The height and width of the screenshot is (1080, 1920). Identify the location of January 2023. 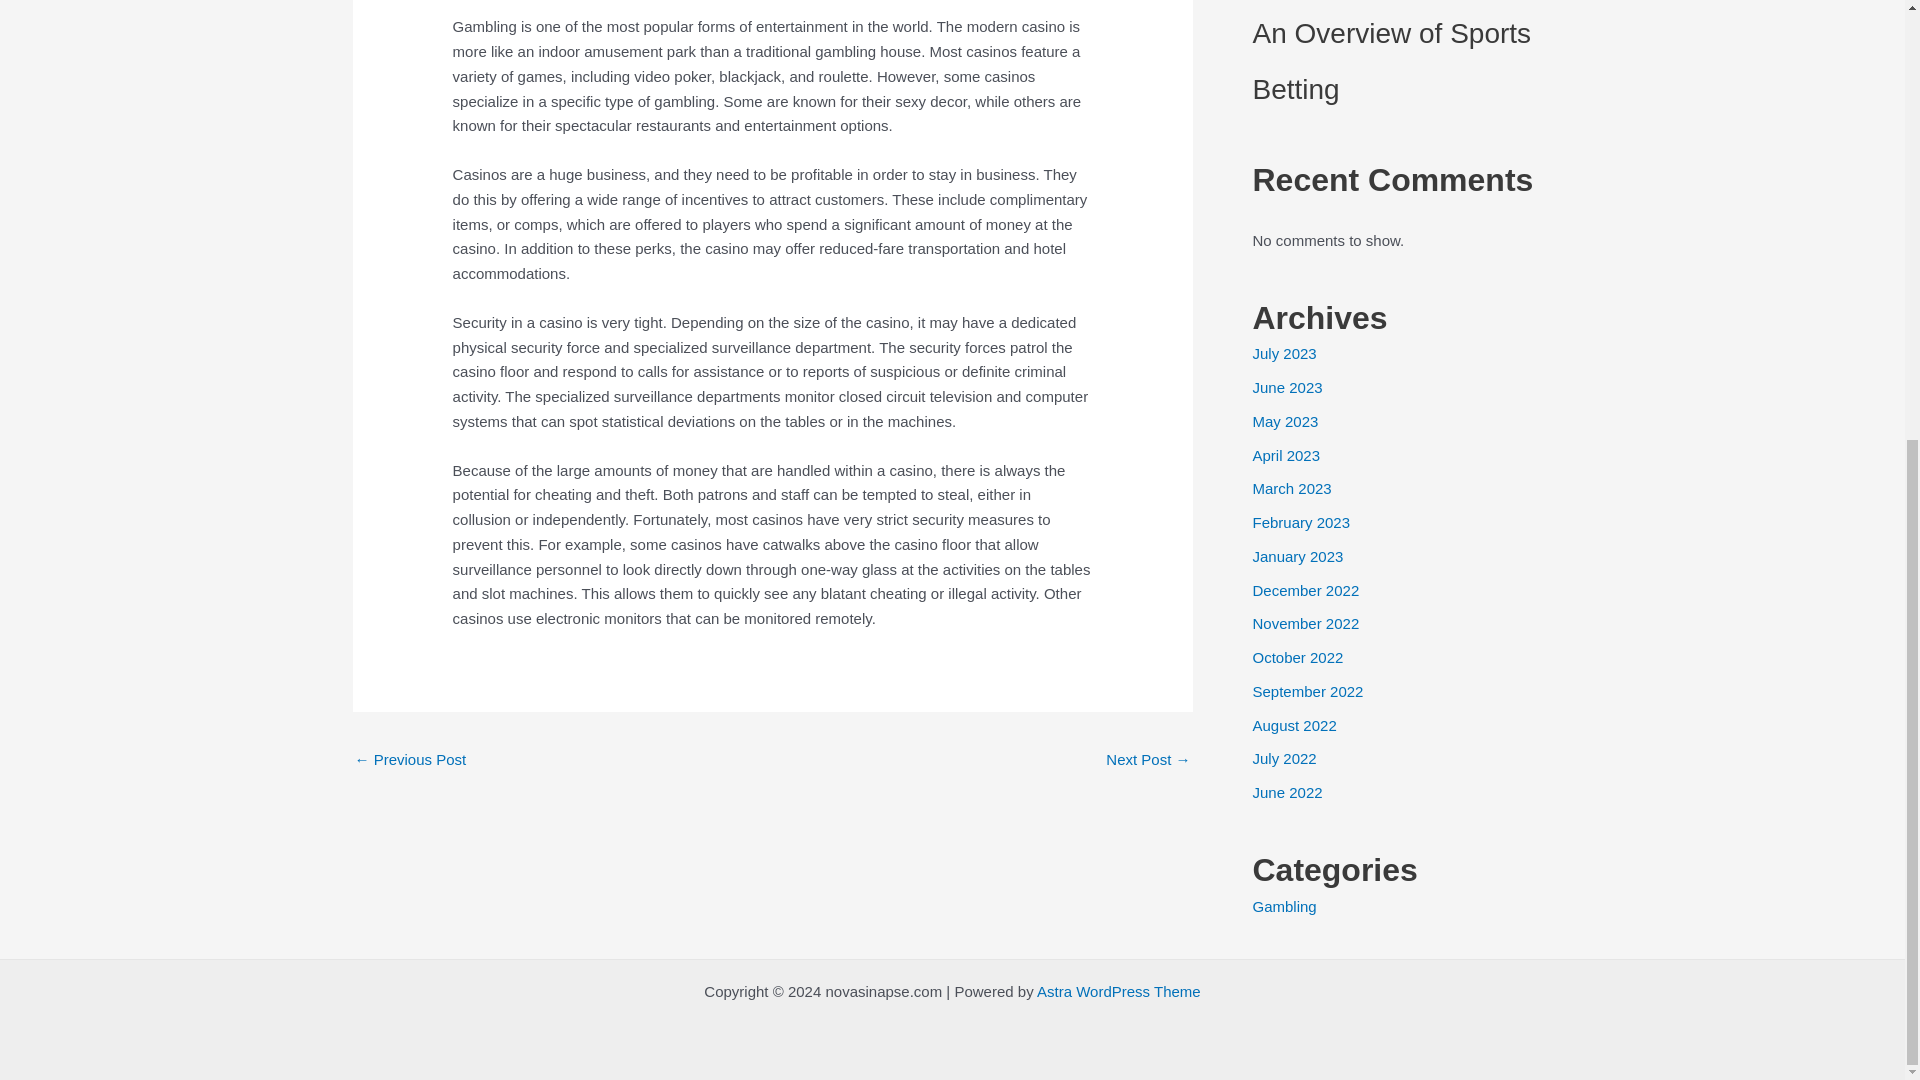
(1296, 556).